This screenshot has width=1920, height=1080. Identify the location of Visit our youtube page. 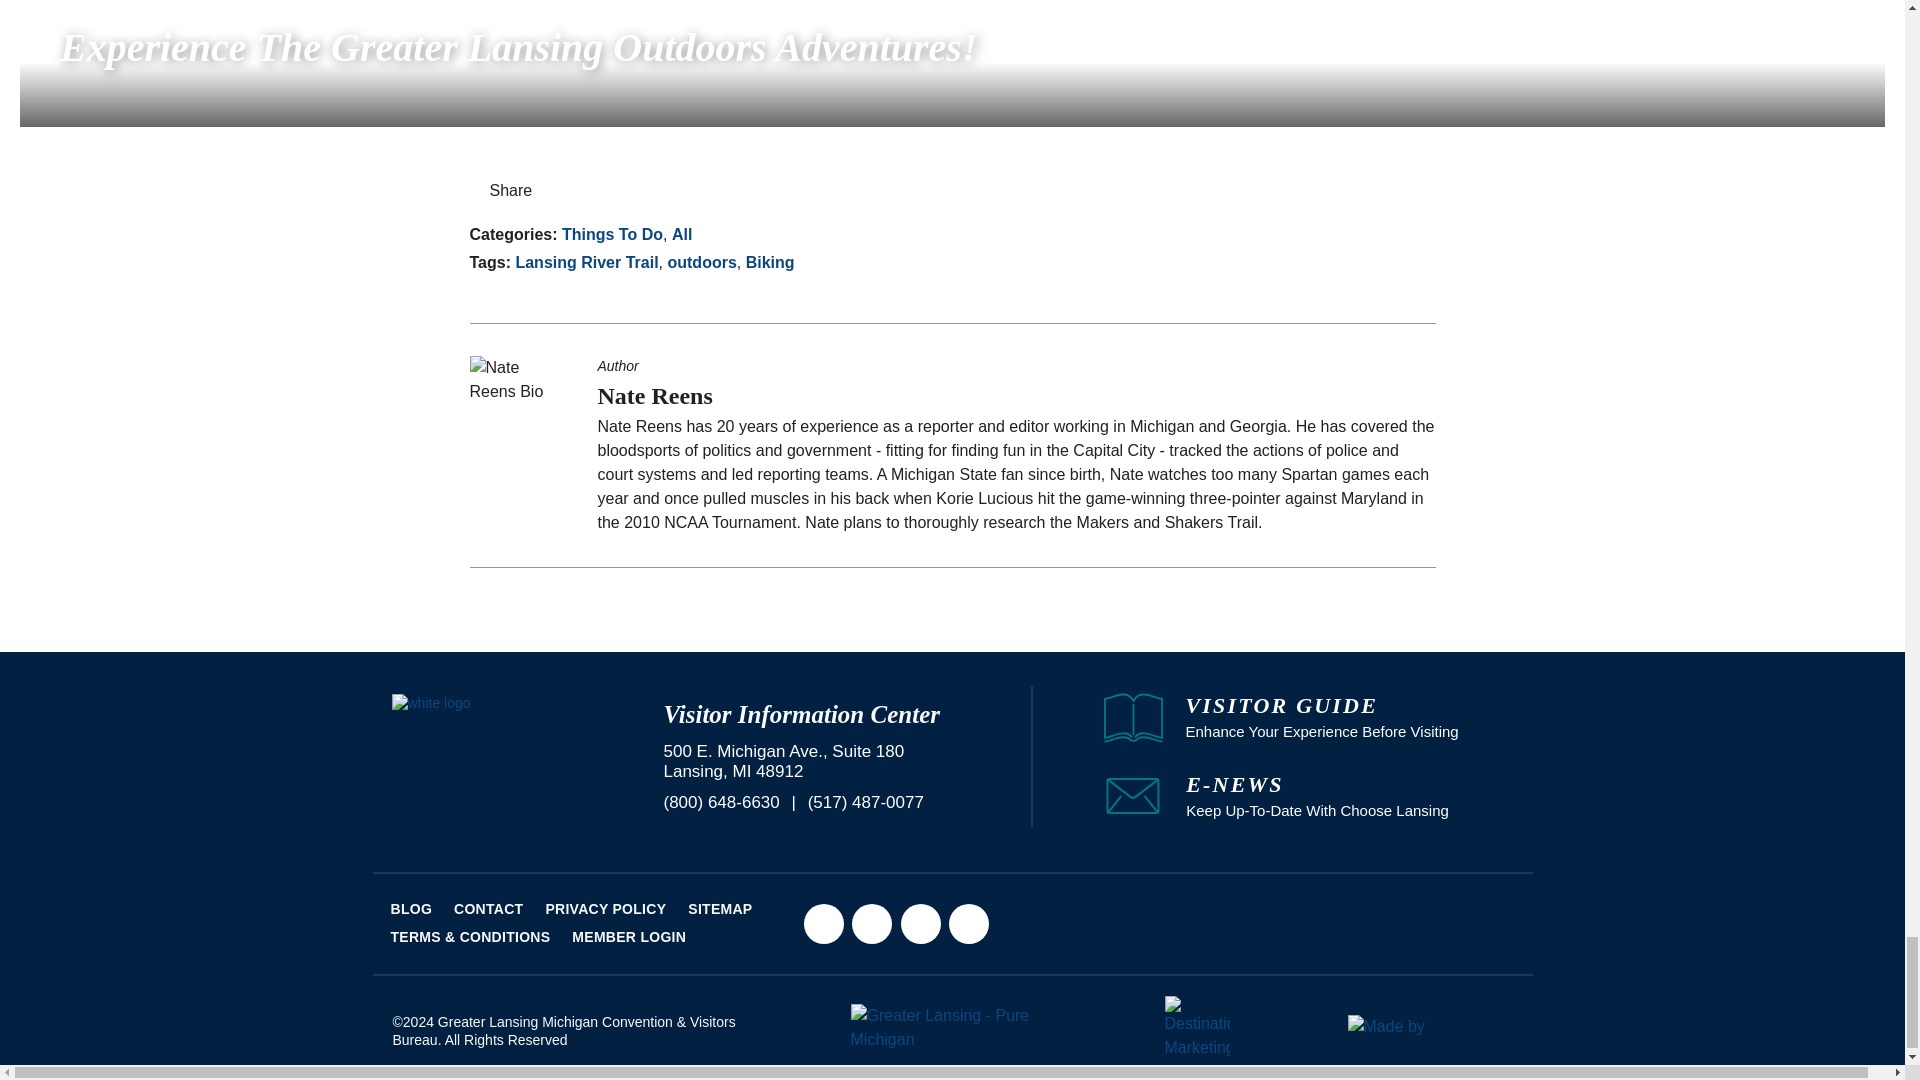
(968, 922).